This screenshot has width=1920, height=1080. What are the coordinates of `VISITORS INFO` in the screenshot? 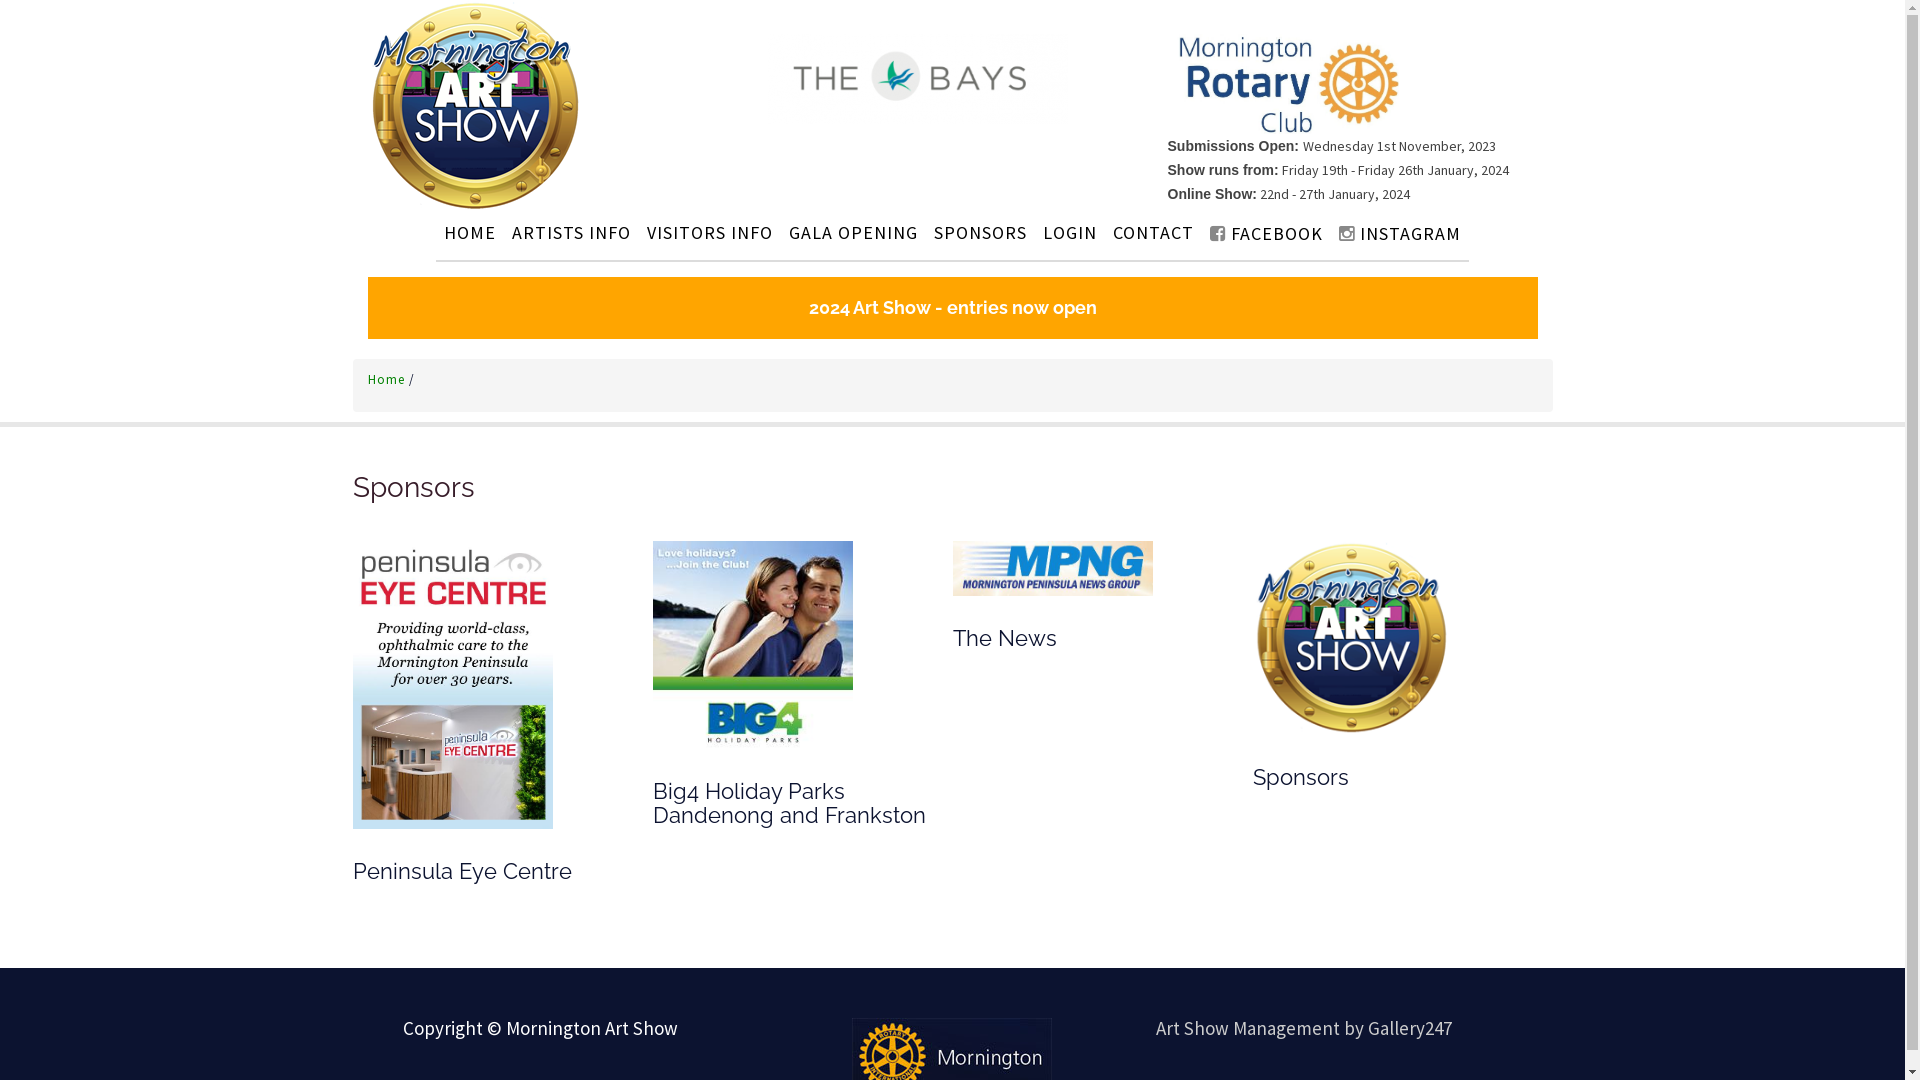 It's located at (710, 232).